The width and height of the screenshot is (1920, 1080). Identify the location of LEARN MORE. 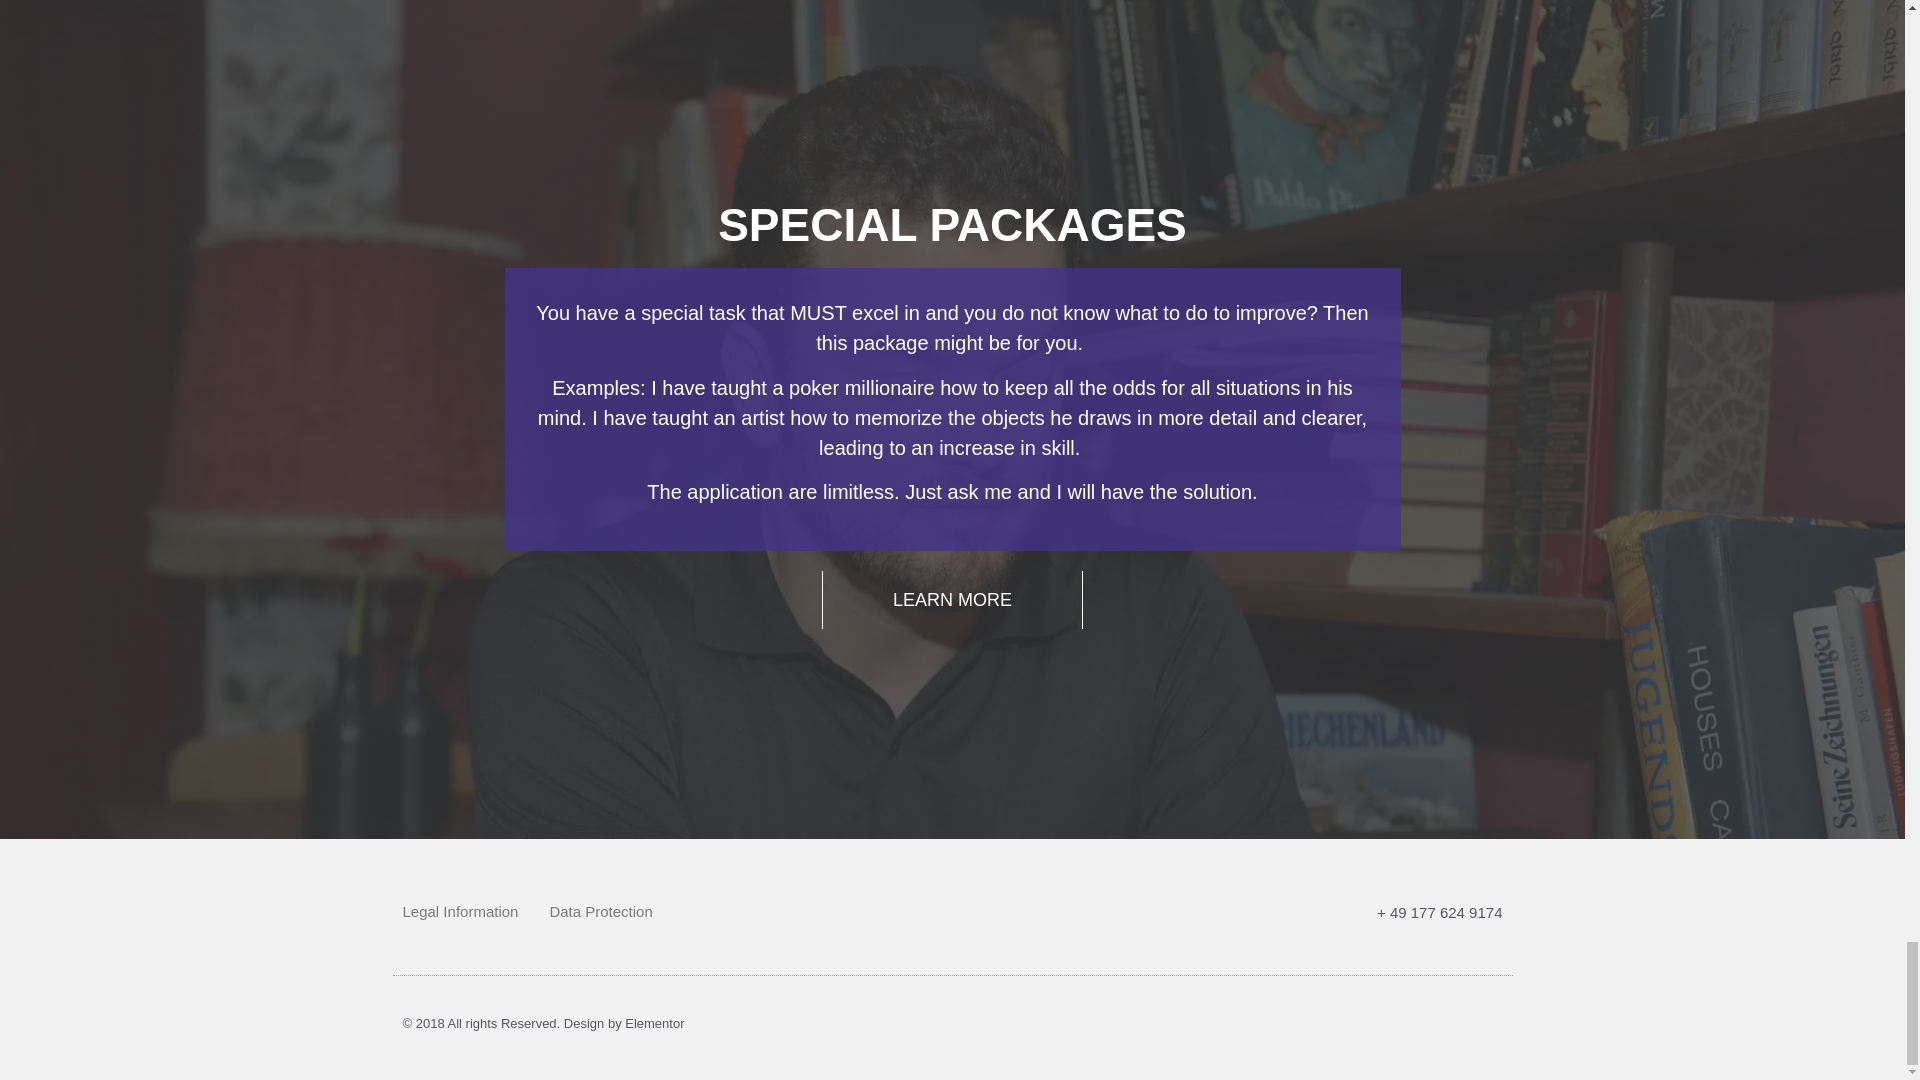
(952, 600).